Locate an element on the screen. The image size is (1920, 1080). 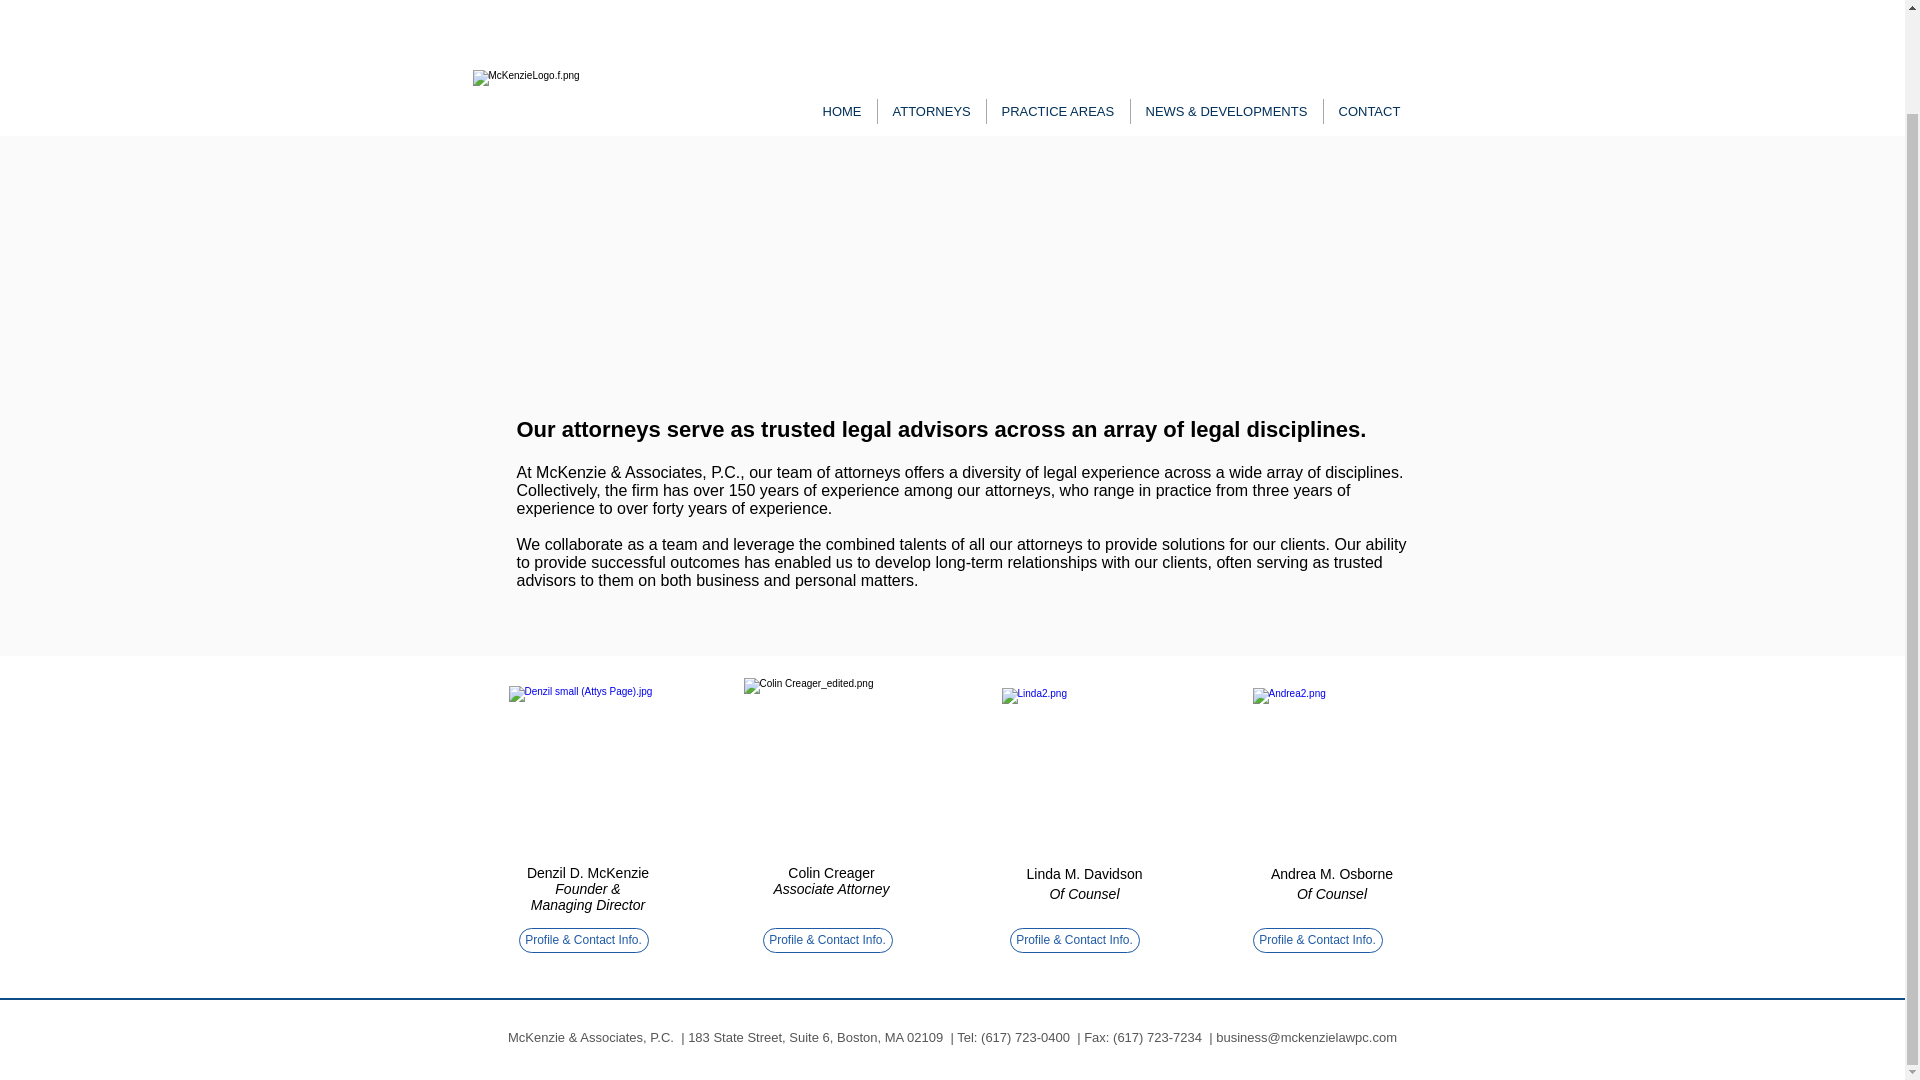
CONTACT is located at coordinates (1368, 5).